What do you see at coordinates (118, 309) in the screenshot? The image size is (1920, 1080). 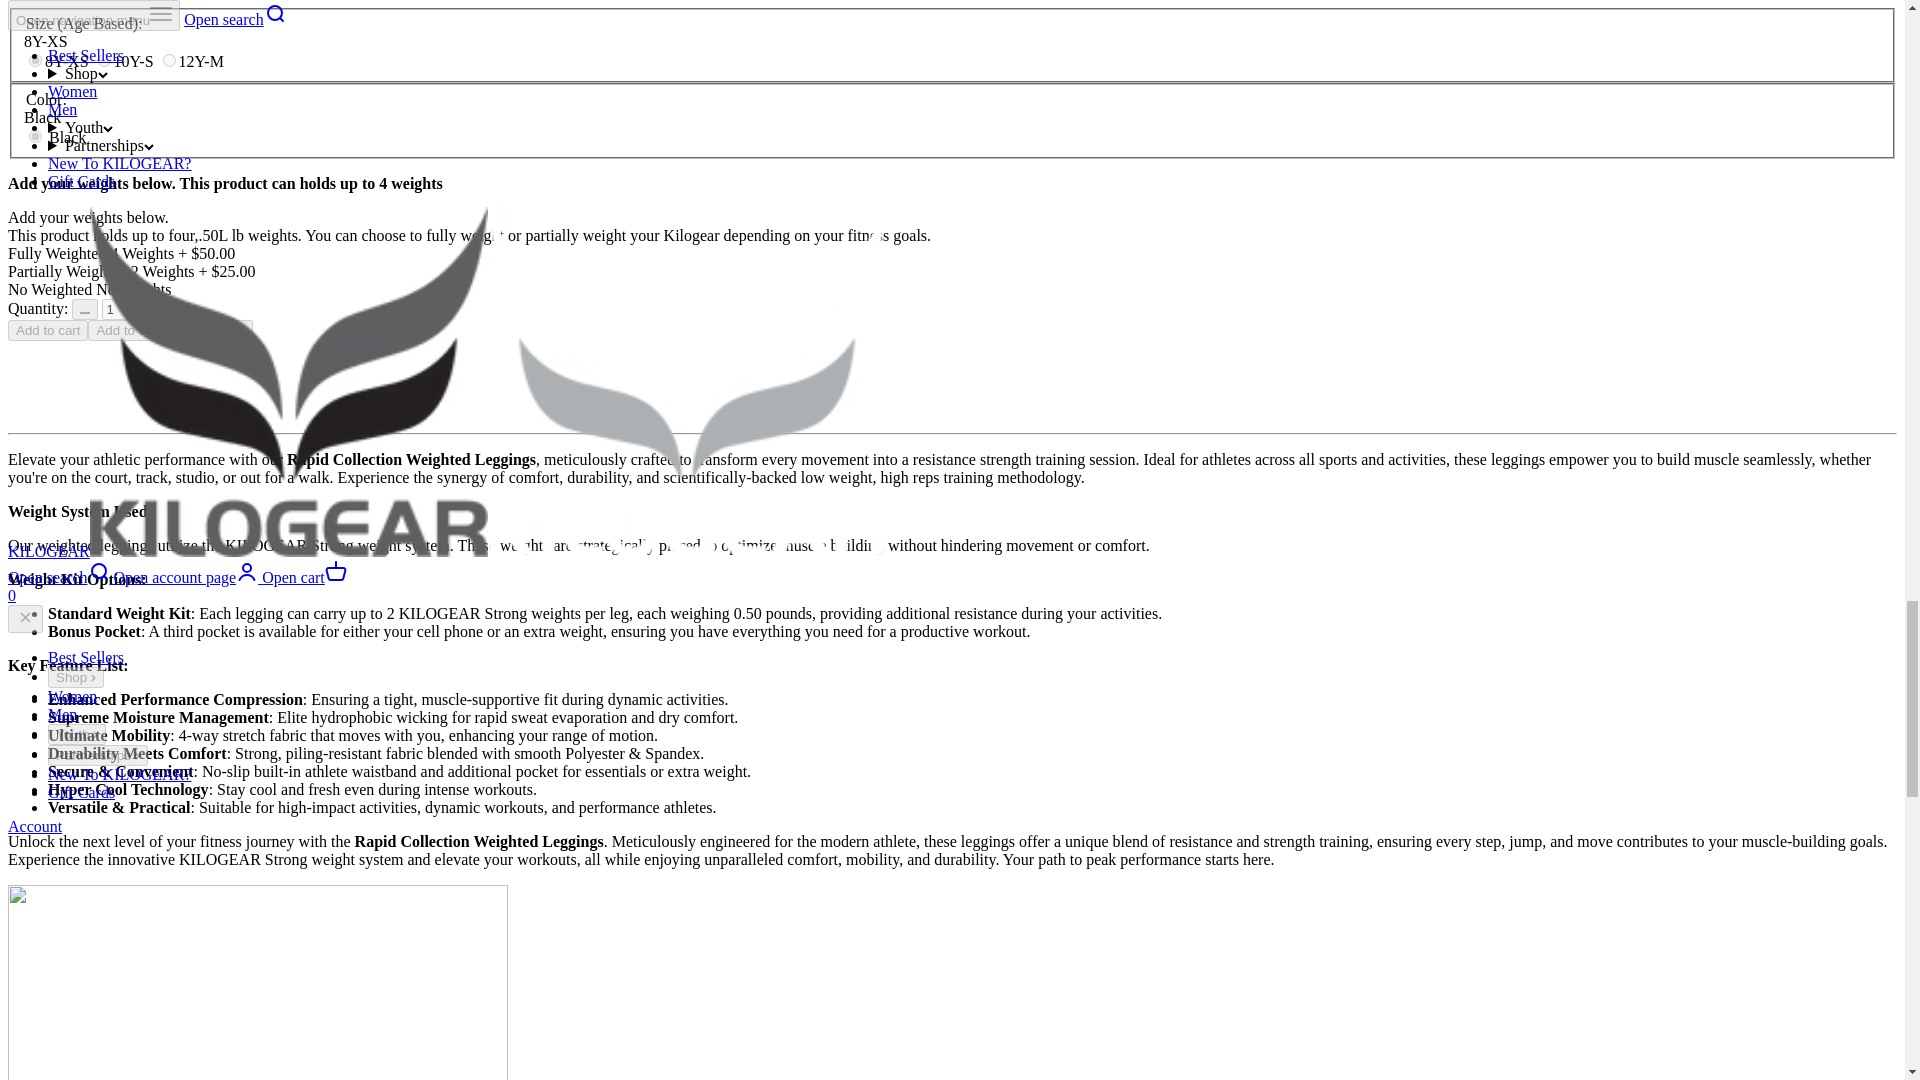 I see `1` at bounding box center [118, 309].